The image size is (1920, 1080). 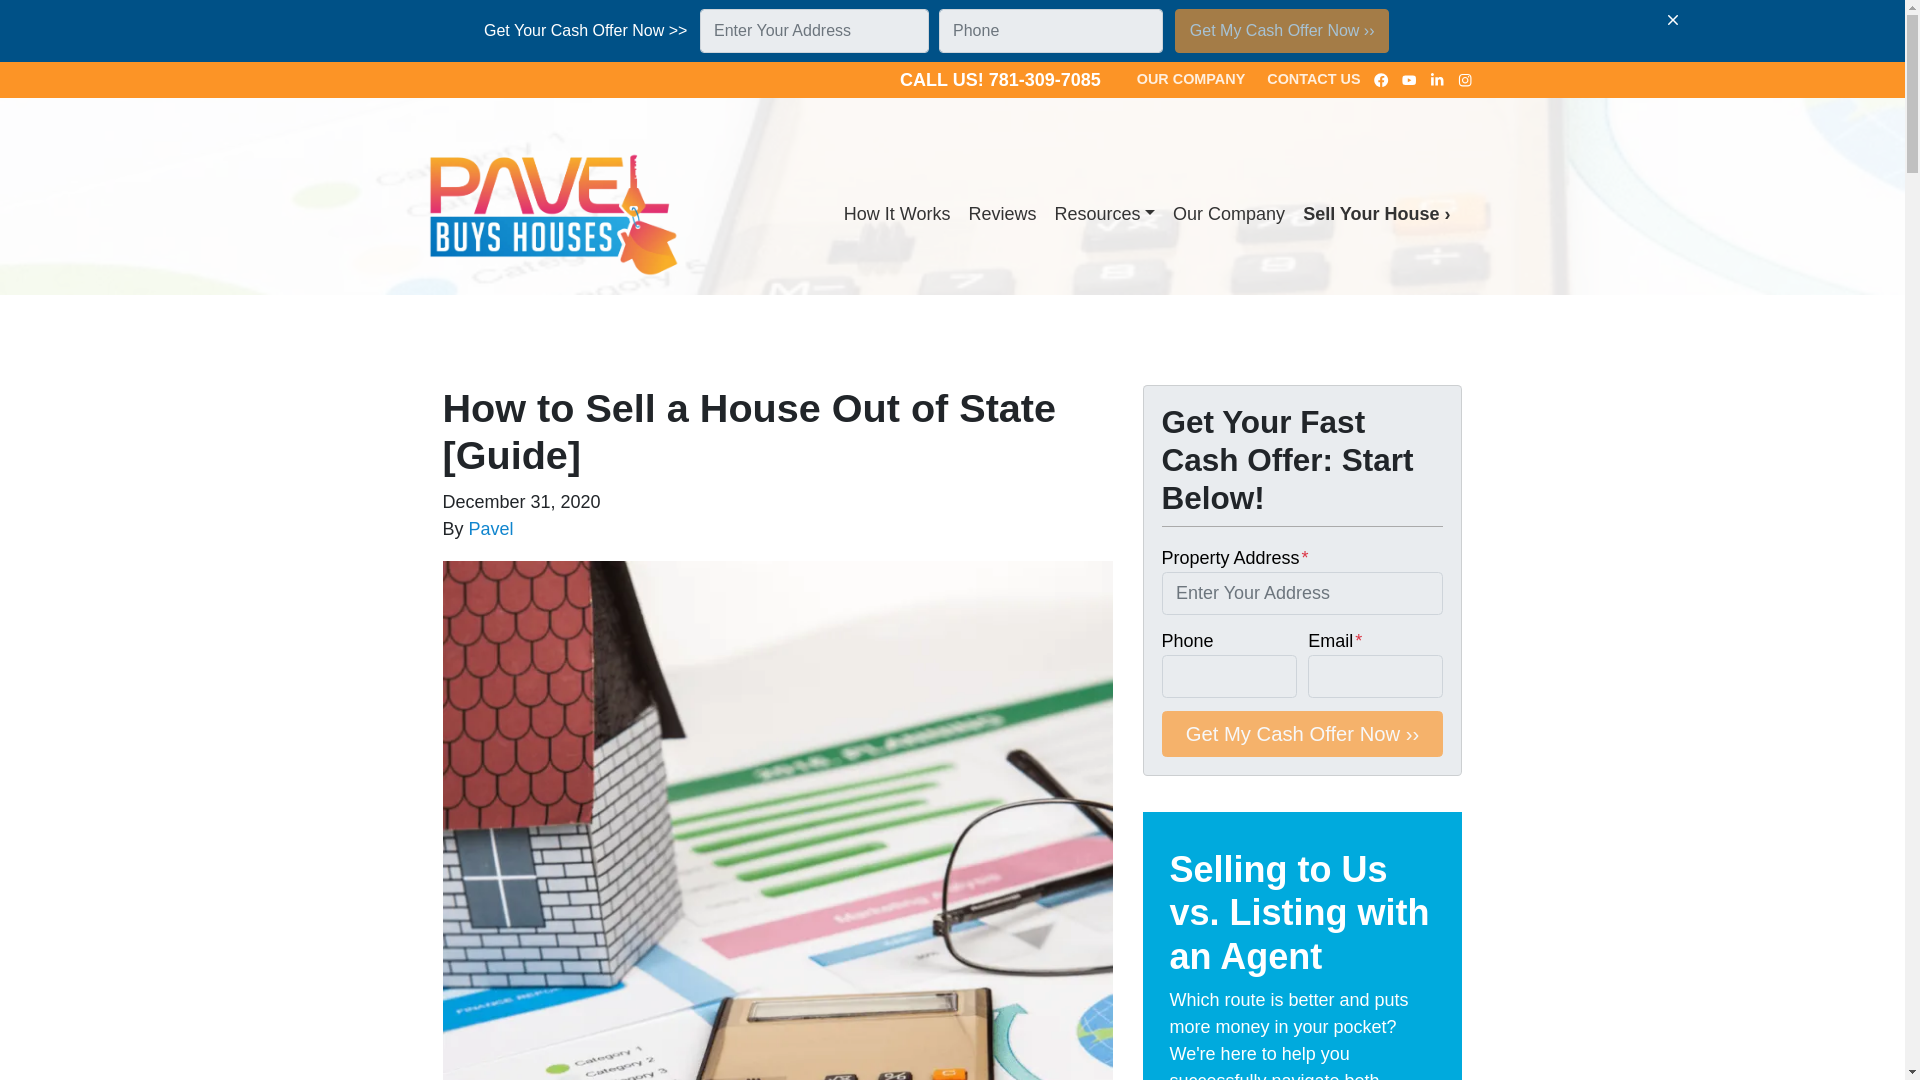 I want to click on Resources, so click(x=1104, y=214).